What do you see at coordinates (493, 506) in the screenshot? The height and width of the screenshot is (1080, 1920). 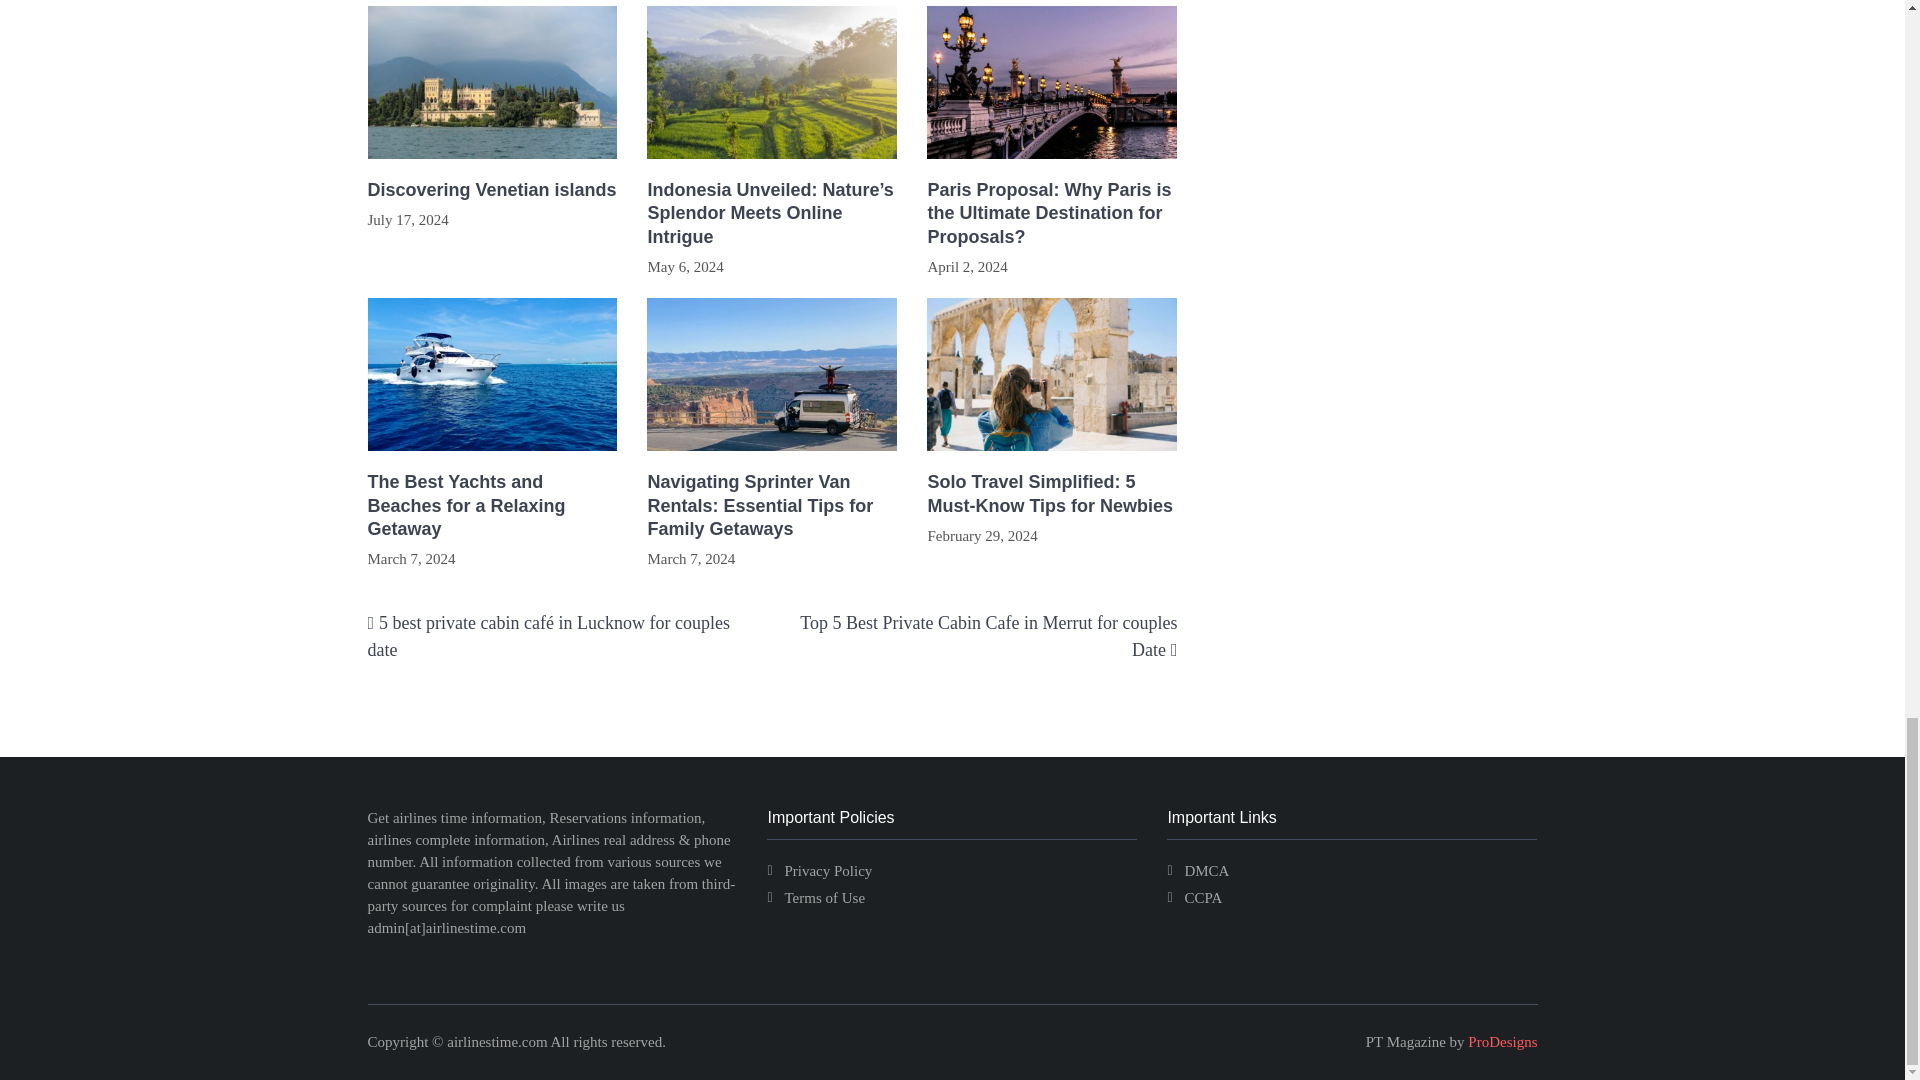 I see `The Best Yachts and Beaches for a Relaxing Getaway` at bounding box center [493, 506].